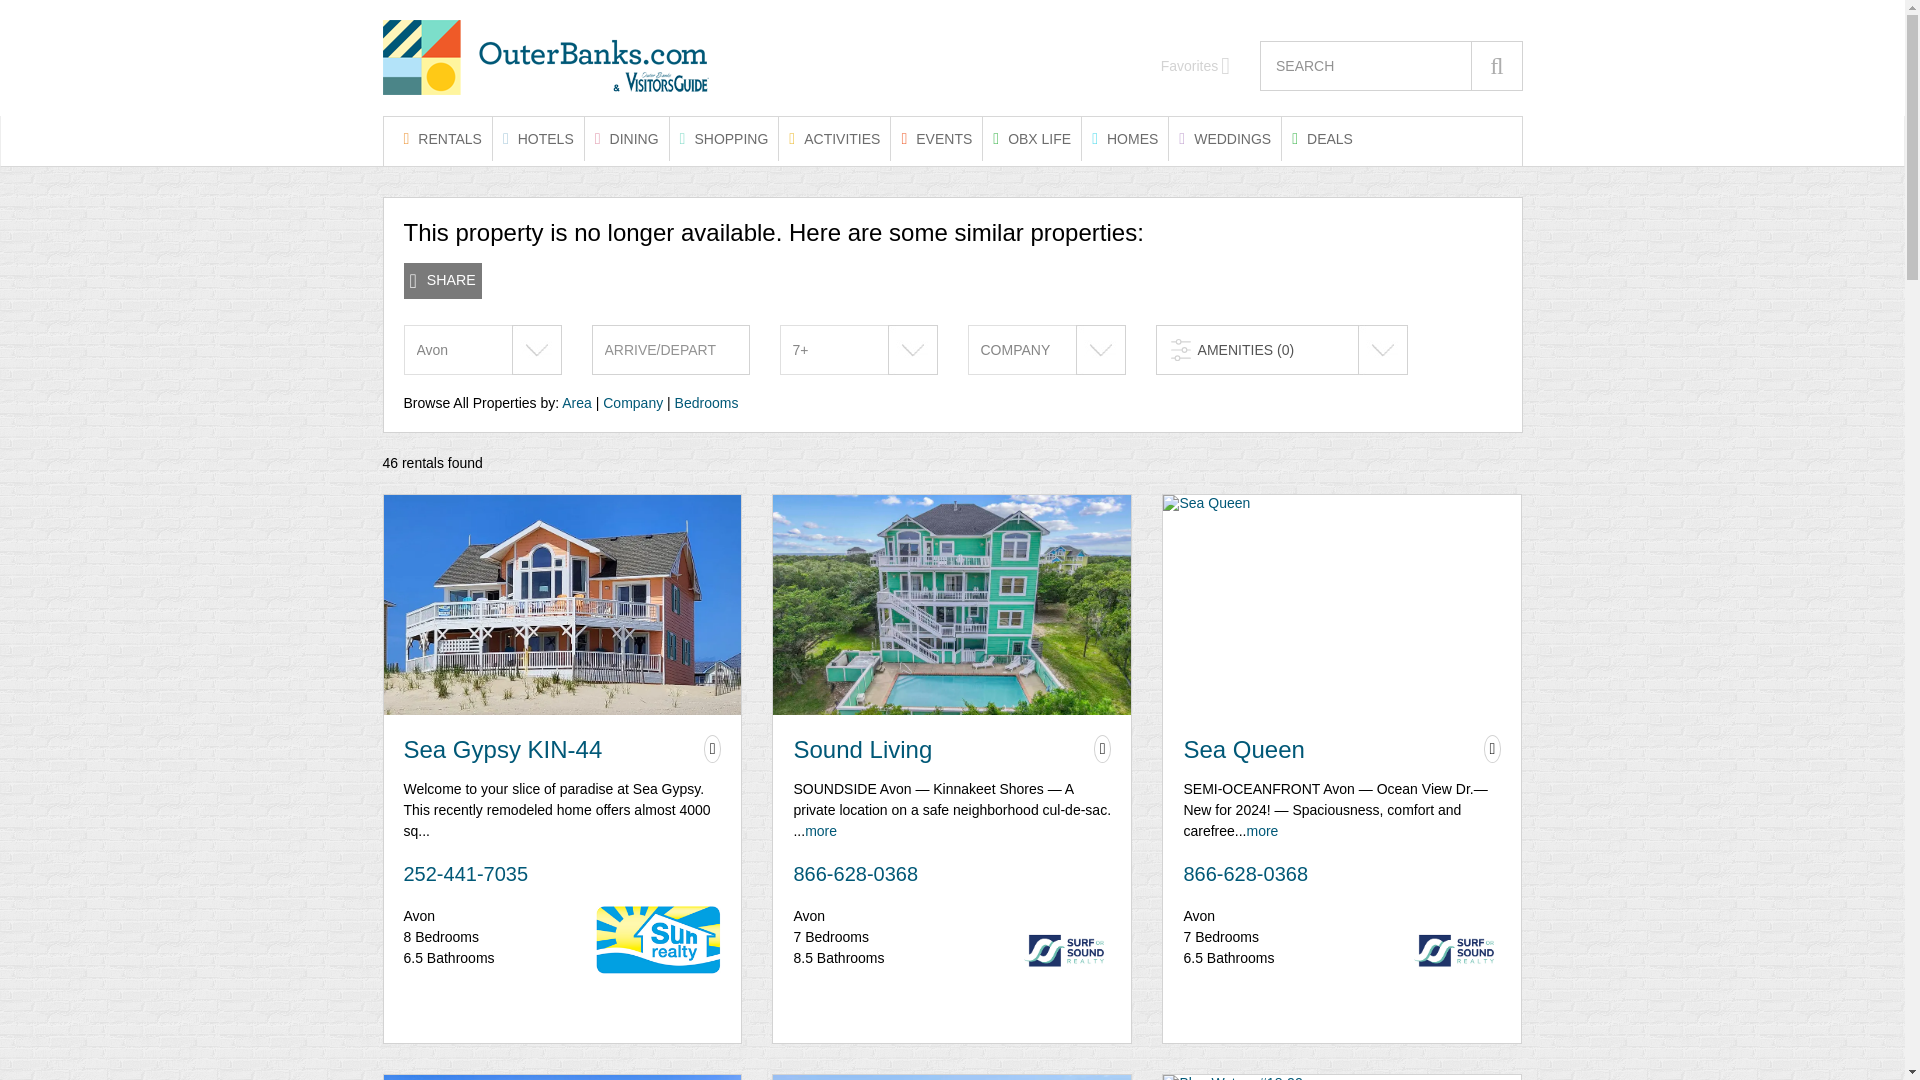  Describe the element at coordinates (1224, 138) in the screenshot. I see `WEDDINGS` at that location.